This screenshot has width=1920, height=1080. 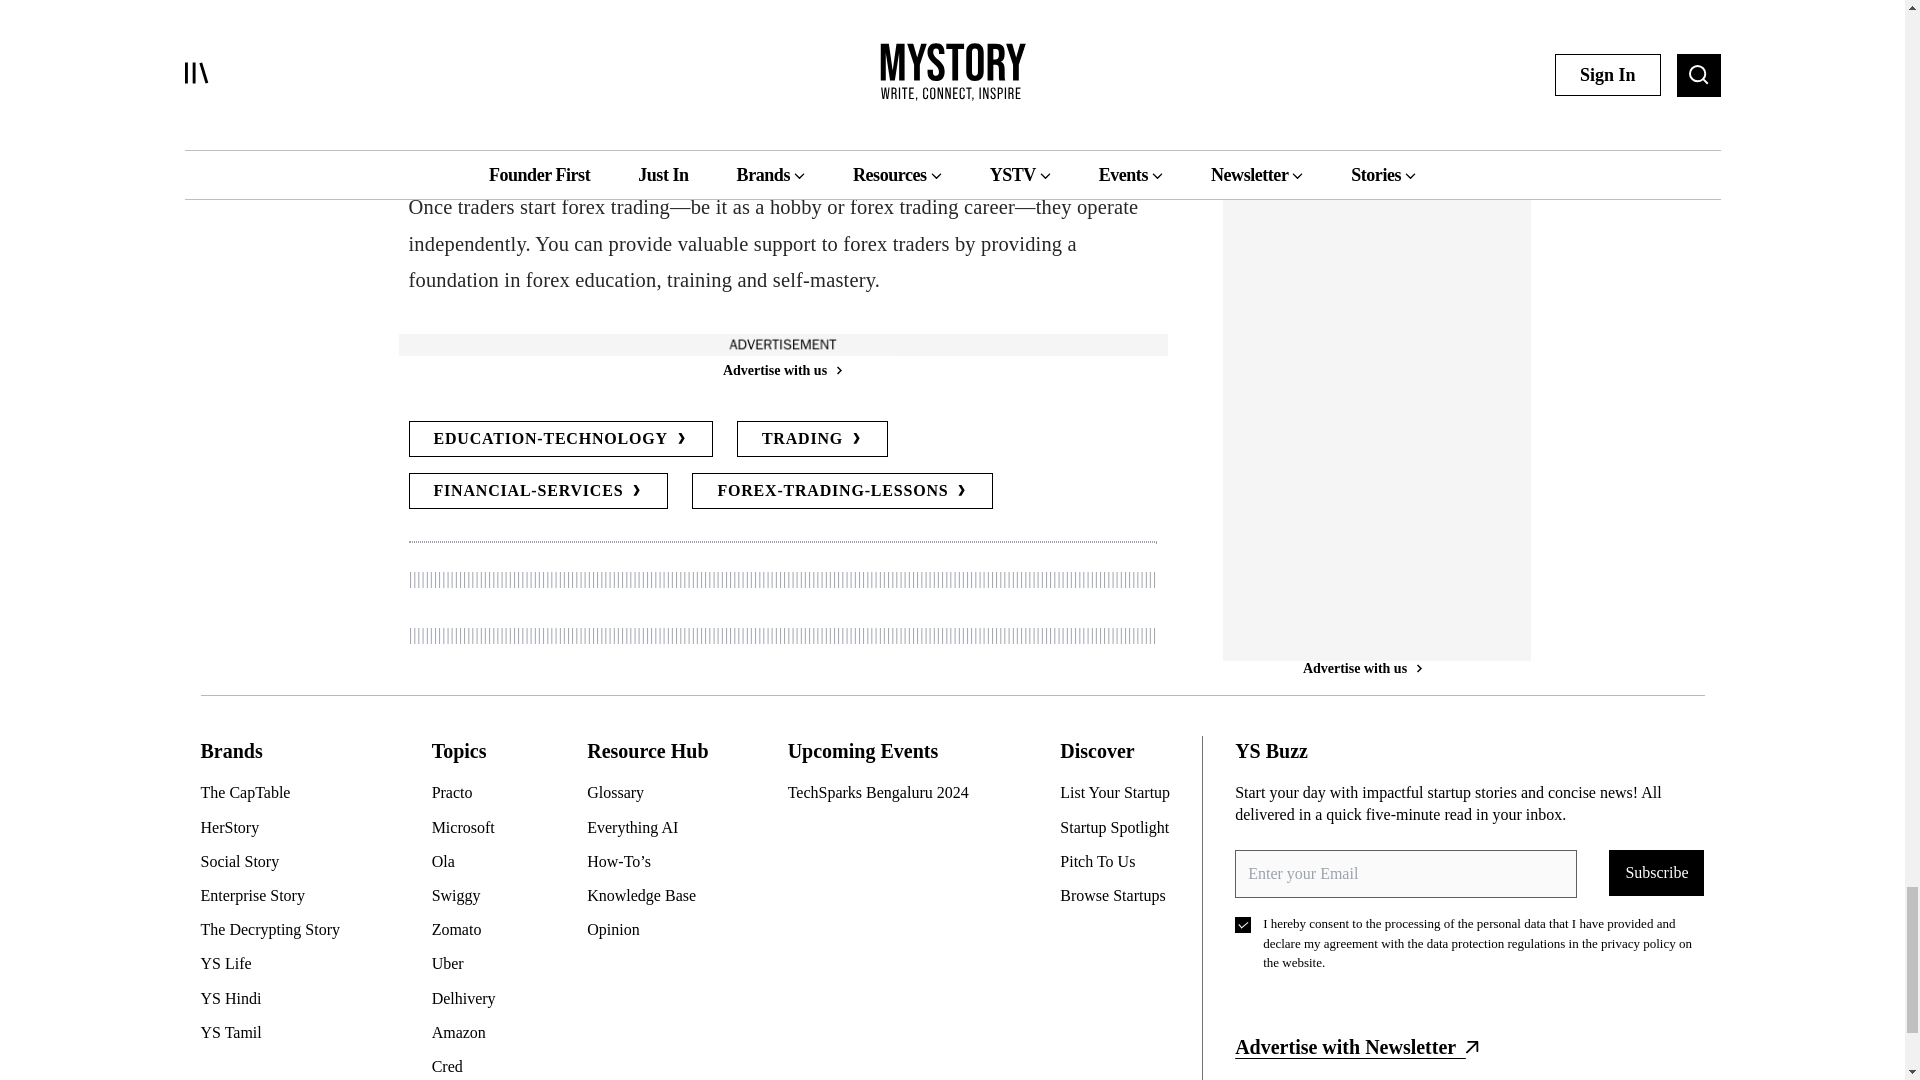 I want to click on TRADING, so click(x=812, y=438).